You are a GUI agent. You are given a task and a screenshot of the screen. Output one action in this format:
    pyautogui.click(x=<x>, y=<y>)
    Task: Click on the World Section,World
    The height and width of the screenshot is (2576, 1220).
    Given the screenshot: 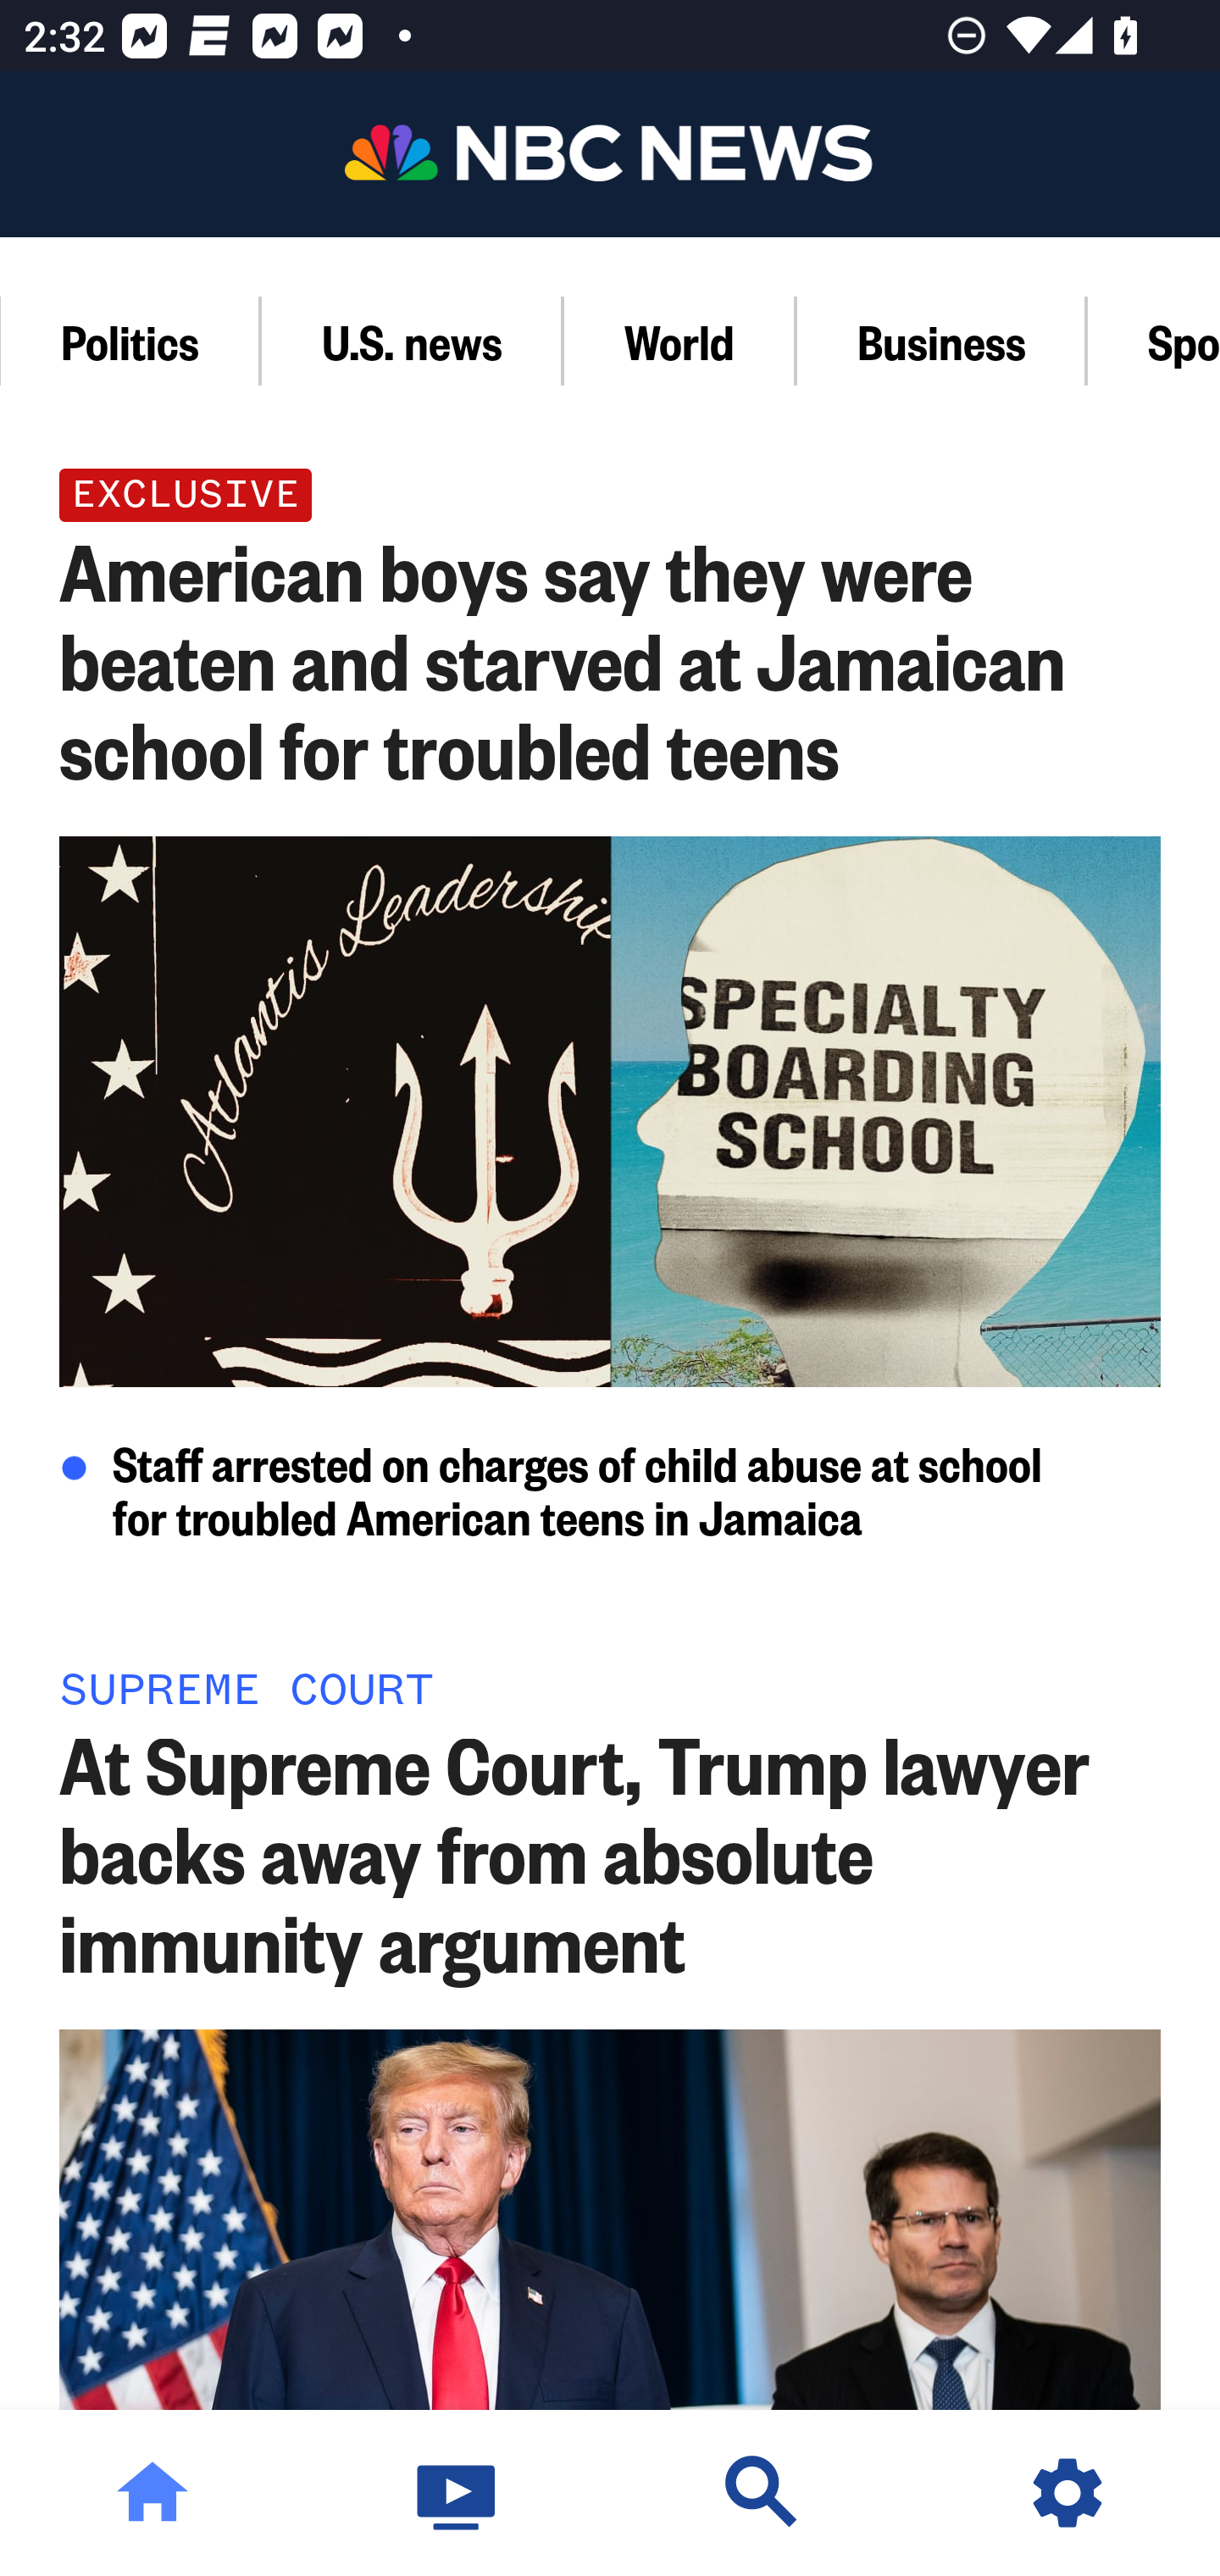 What is the action you would take?
    pyautogui.click(x=679, y=341)
    